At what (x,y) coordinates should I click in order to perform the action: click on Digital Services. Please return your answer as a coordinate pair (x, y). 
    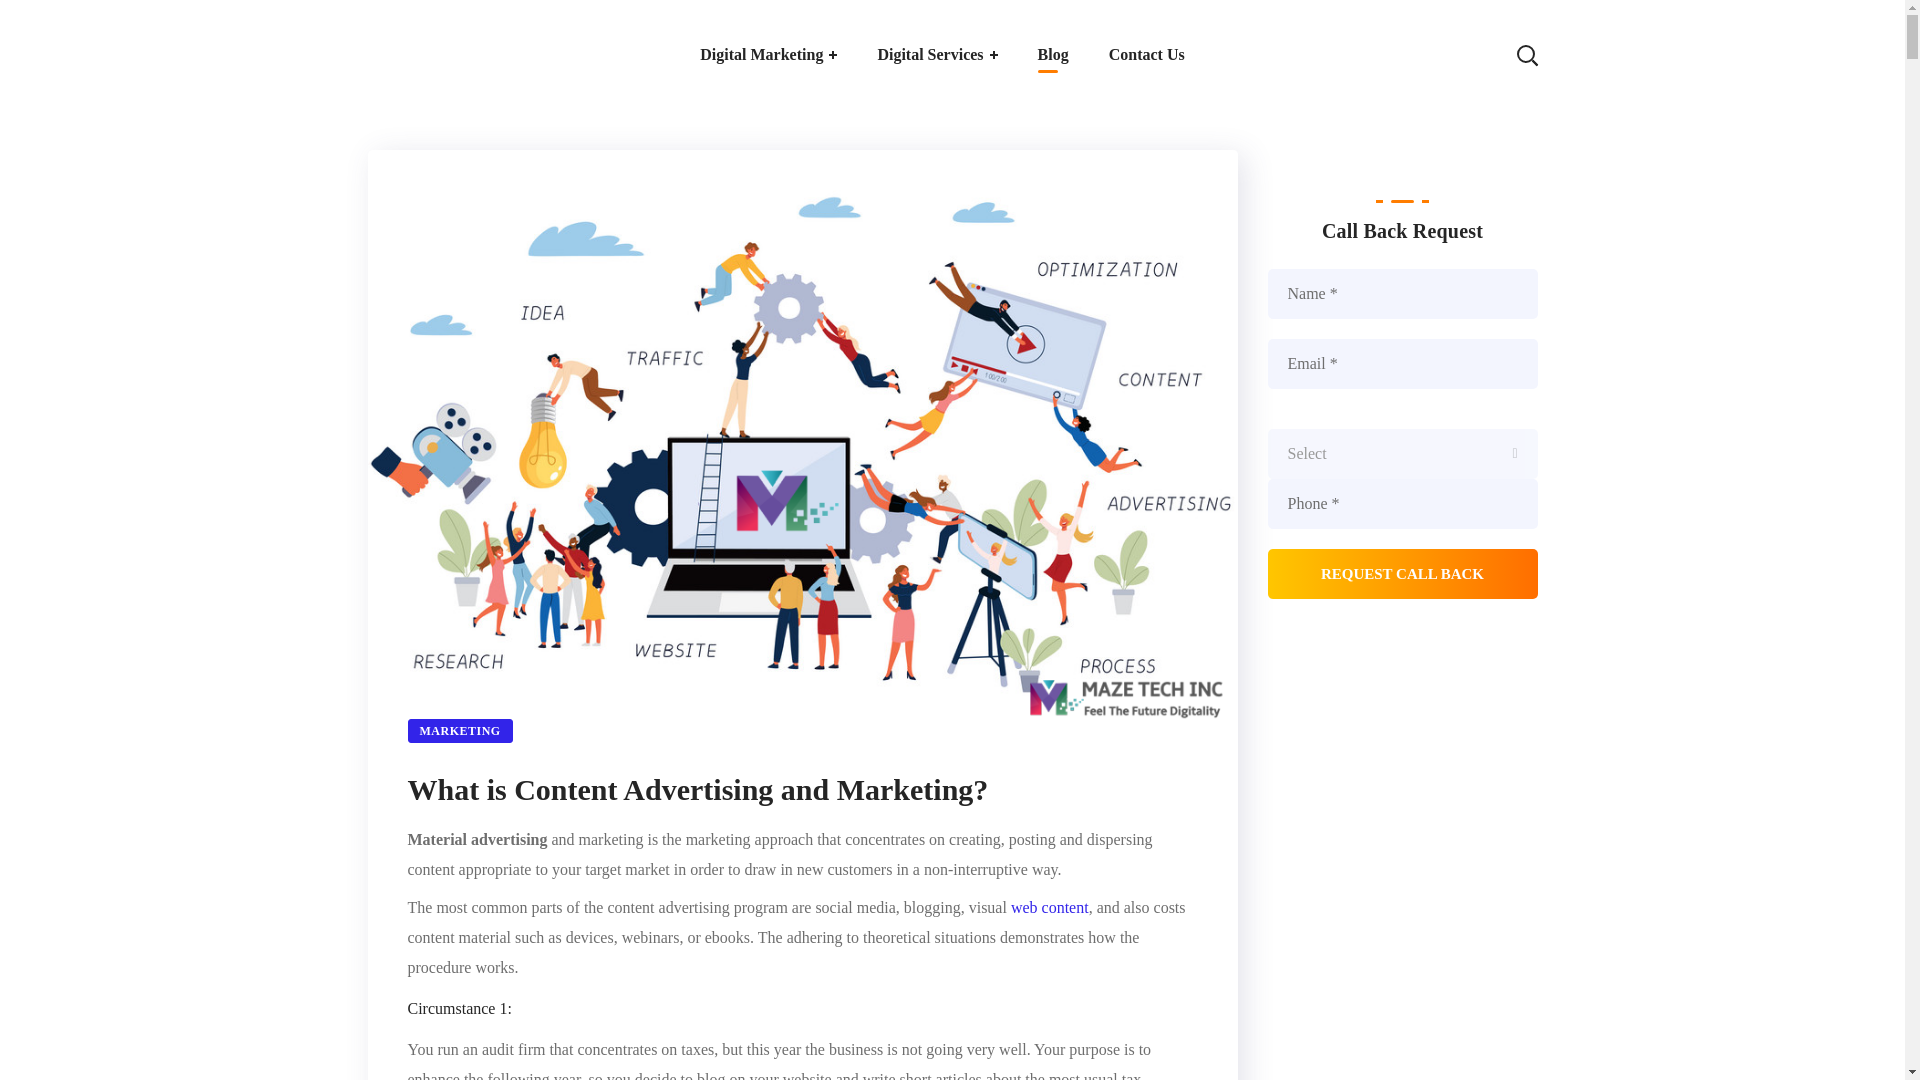
    Looking at the image, I should click on (936, 55).